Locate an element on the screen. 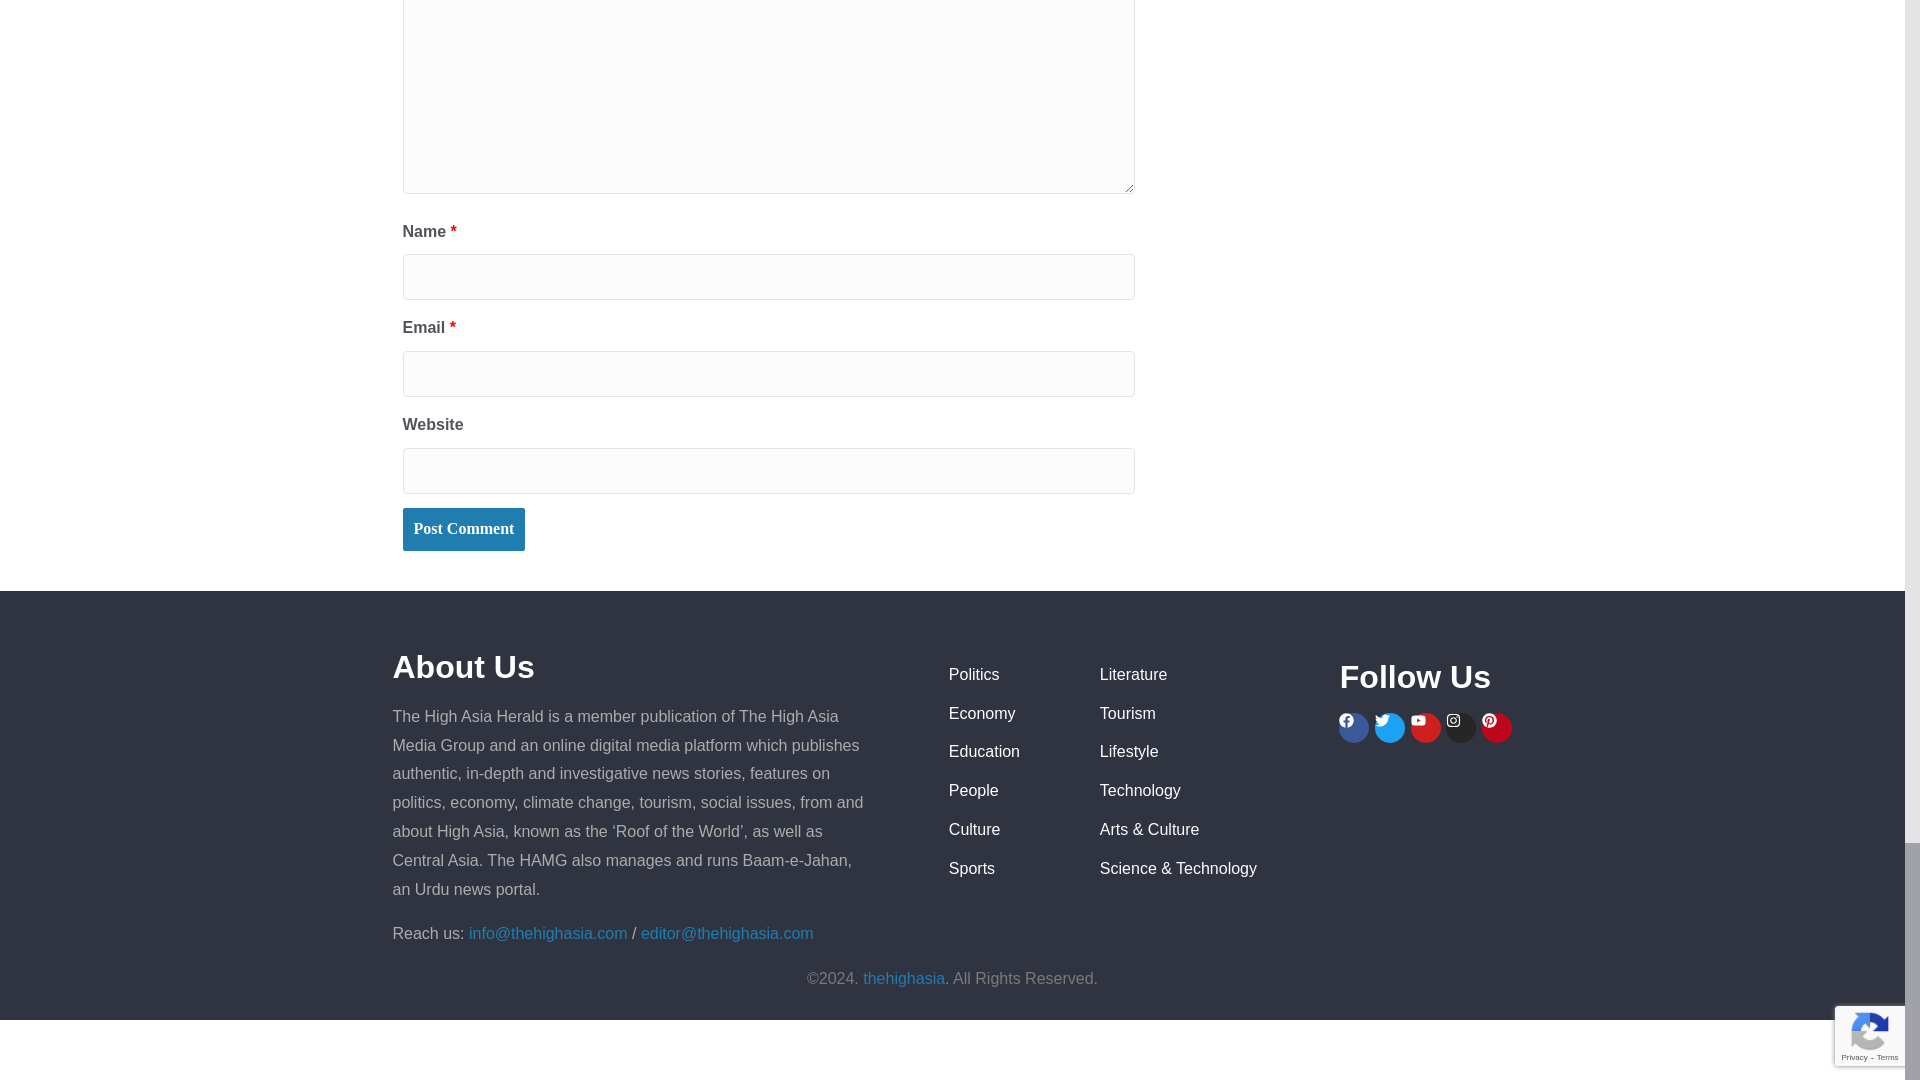  Culture is located at coordinates (1008, 830).